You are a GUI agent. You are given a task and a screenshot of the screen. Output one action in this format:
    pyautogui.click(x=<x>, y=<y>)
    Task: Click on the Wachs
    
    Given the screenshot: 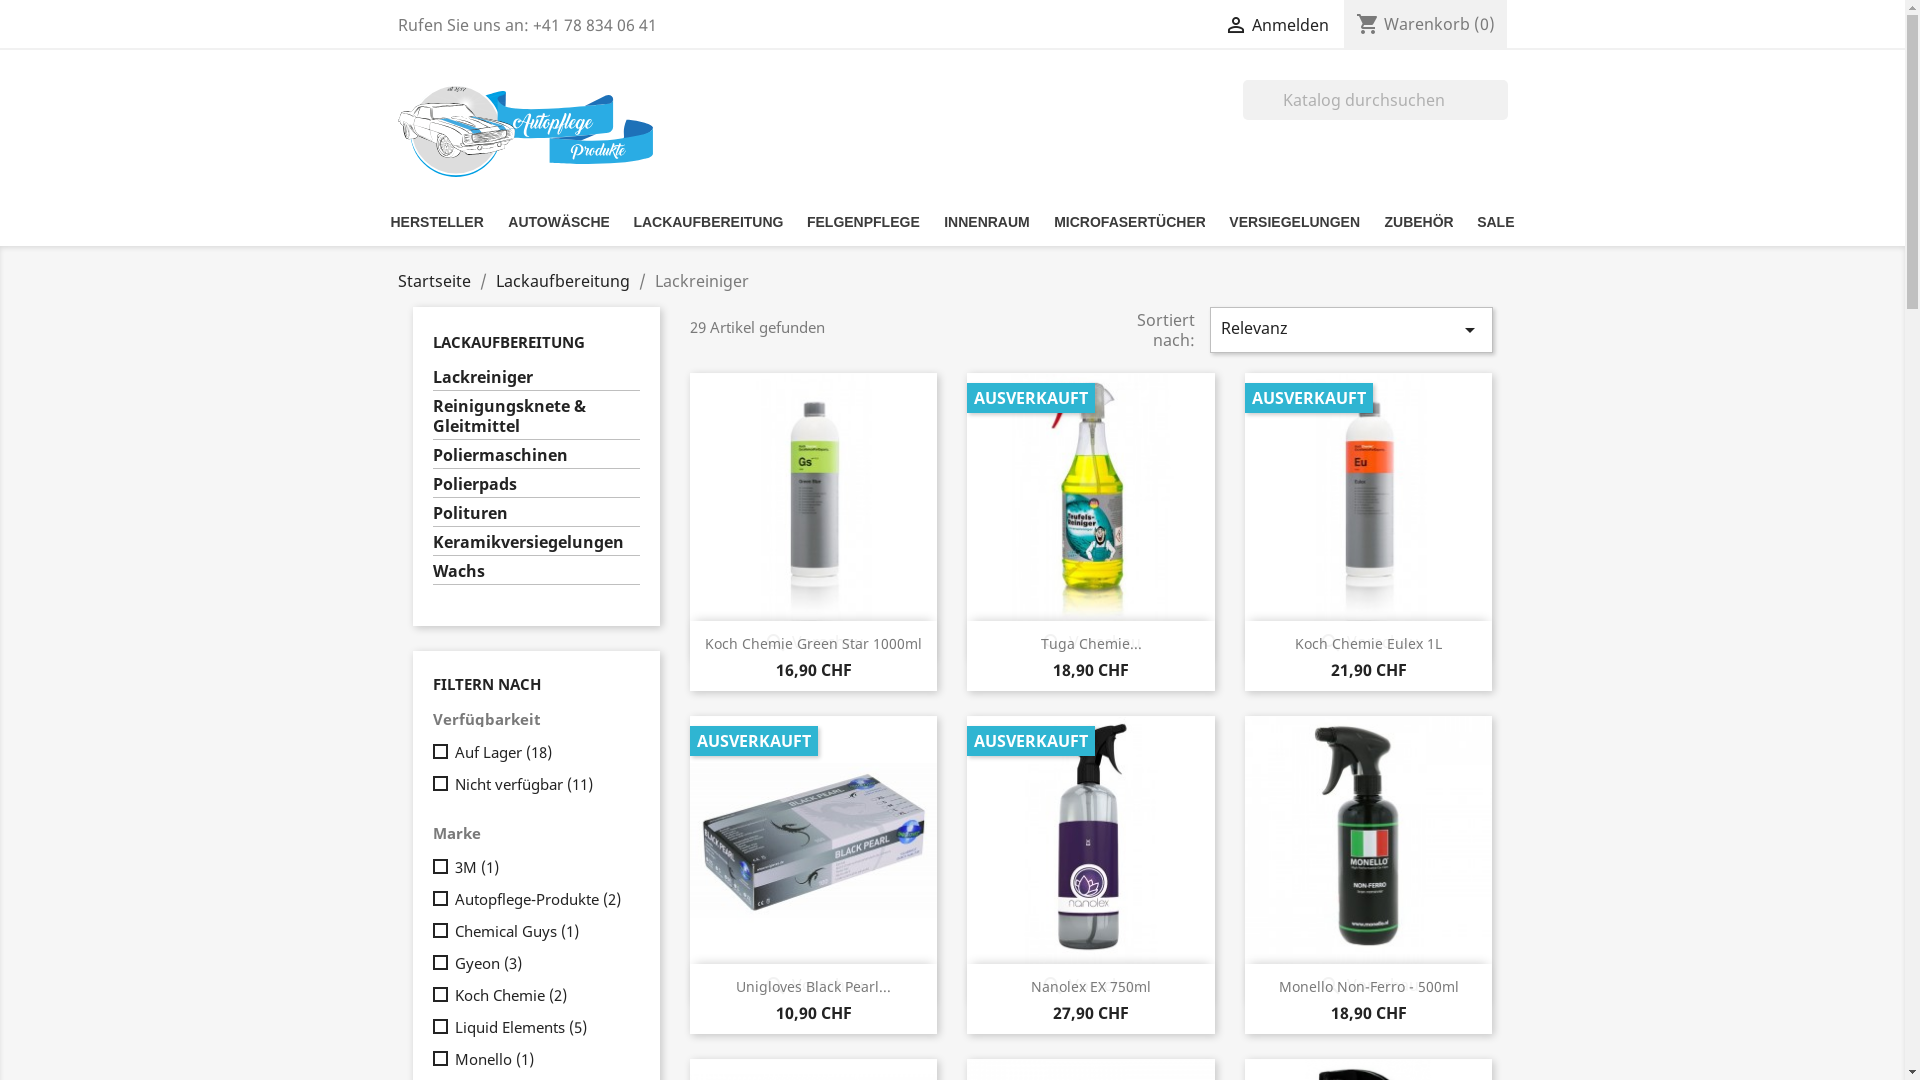 What is the action you would take?
    pyautogui.click(x=536, y=573)
    